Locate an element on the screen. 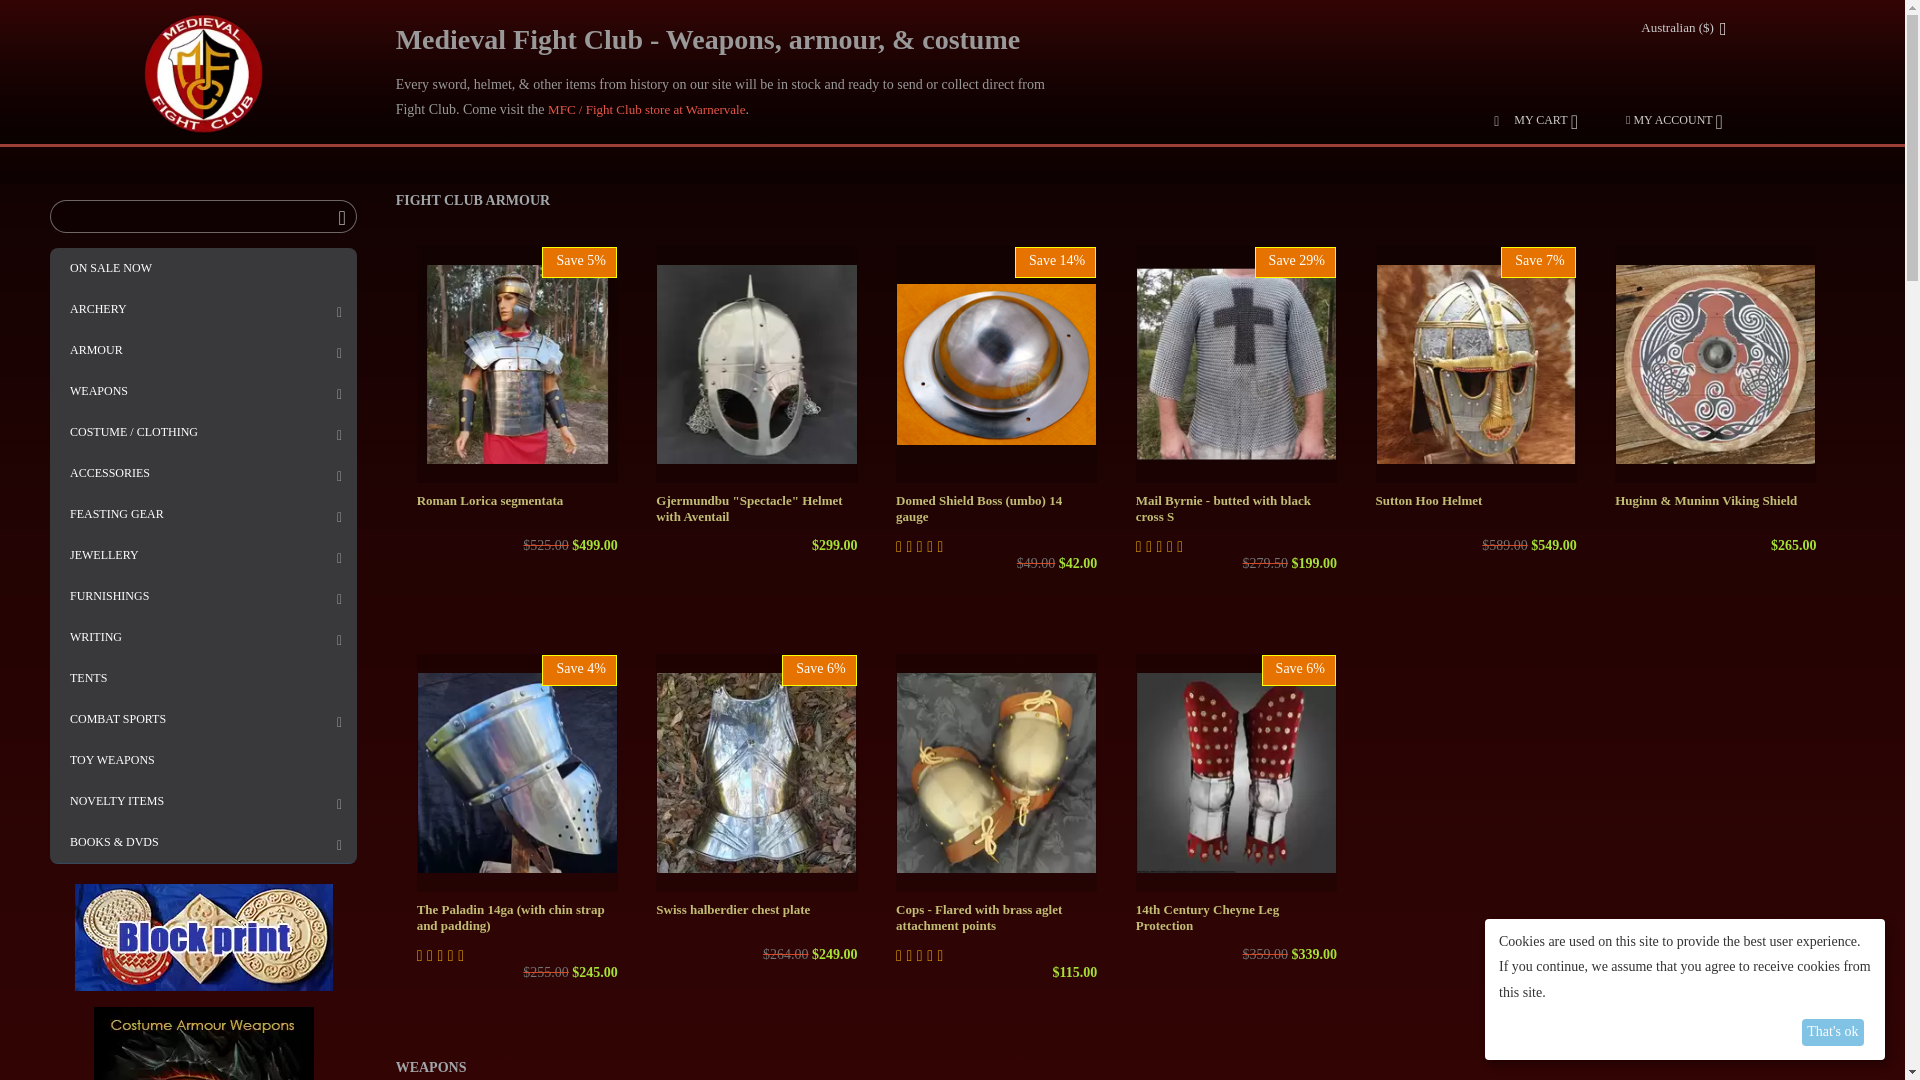 This screenshot has height=1080, width=1920. Front side of Roman lorica armour is located at coordinates (517, 364).